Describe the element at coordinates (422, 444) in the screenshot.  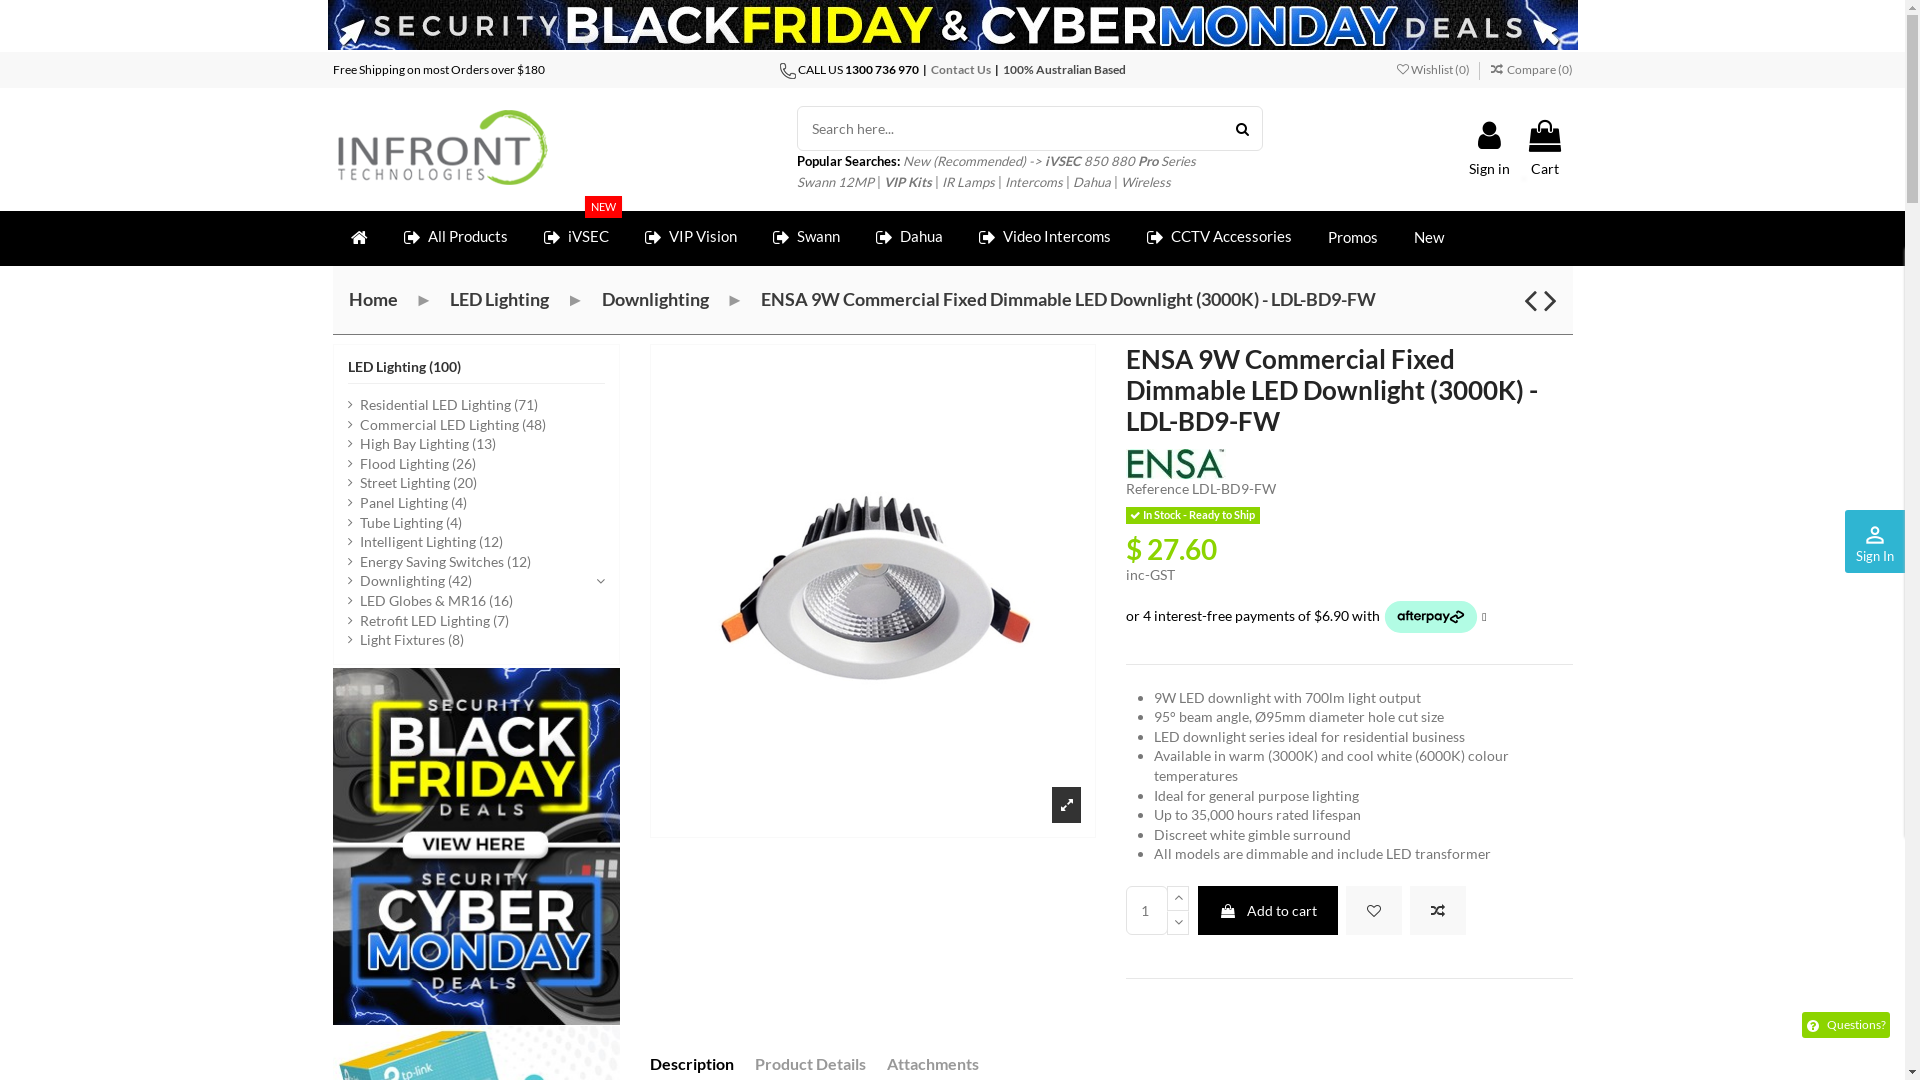
I see `High Bay Lighting (13)` at that location.